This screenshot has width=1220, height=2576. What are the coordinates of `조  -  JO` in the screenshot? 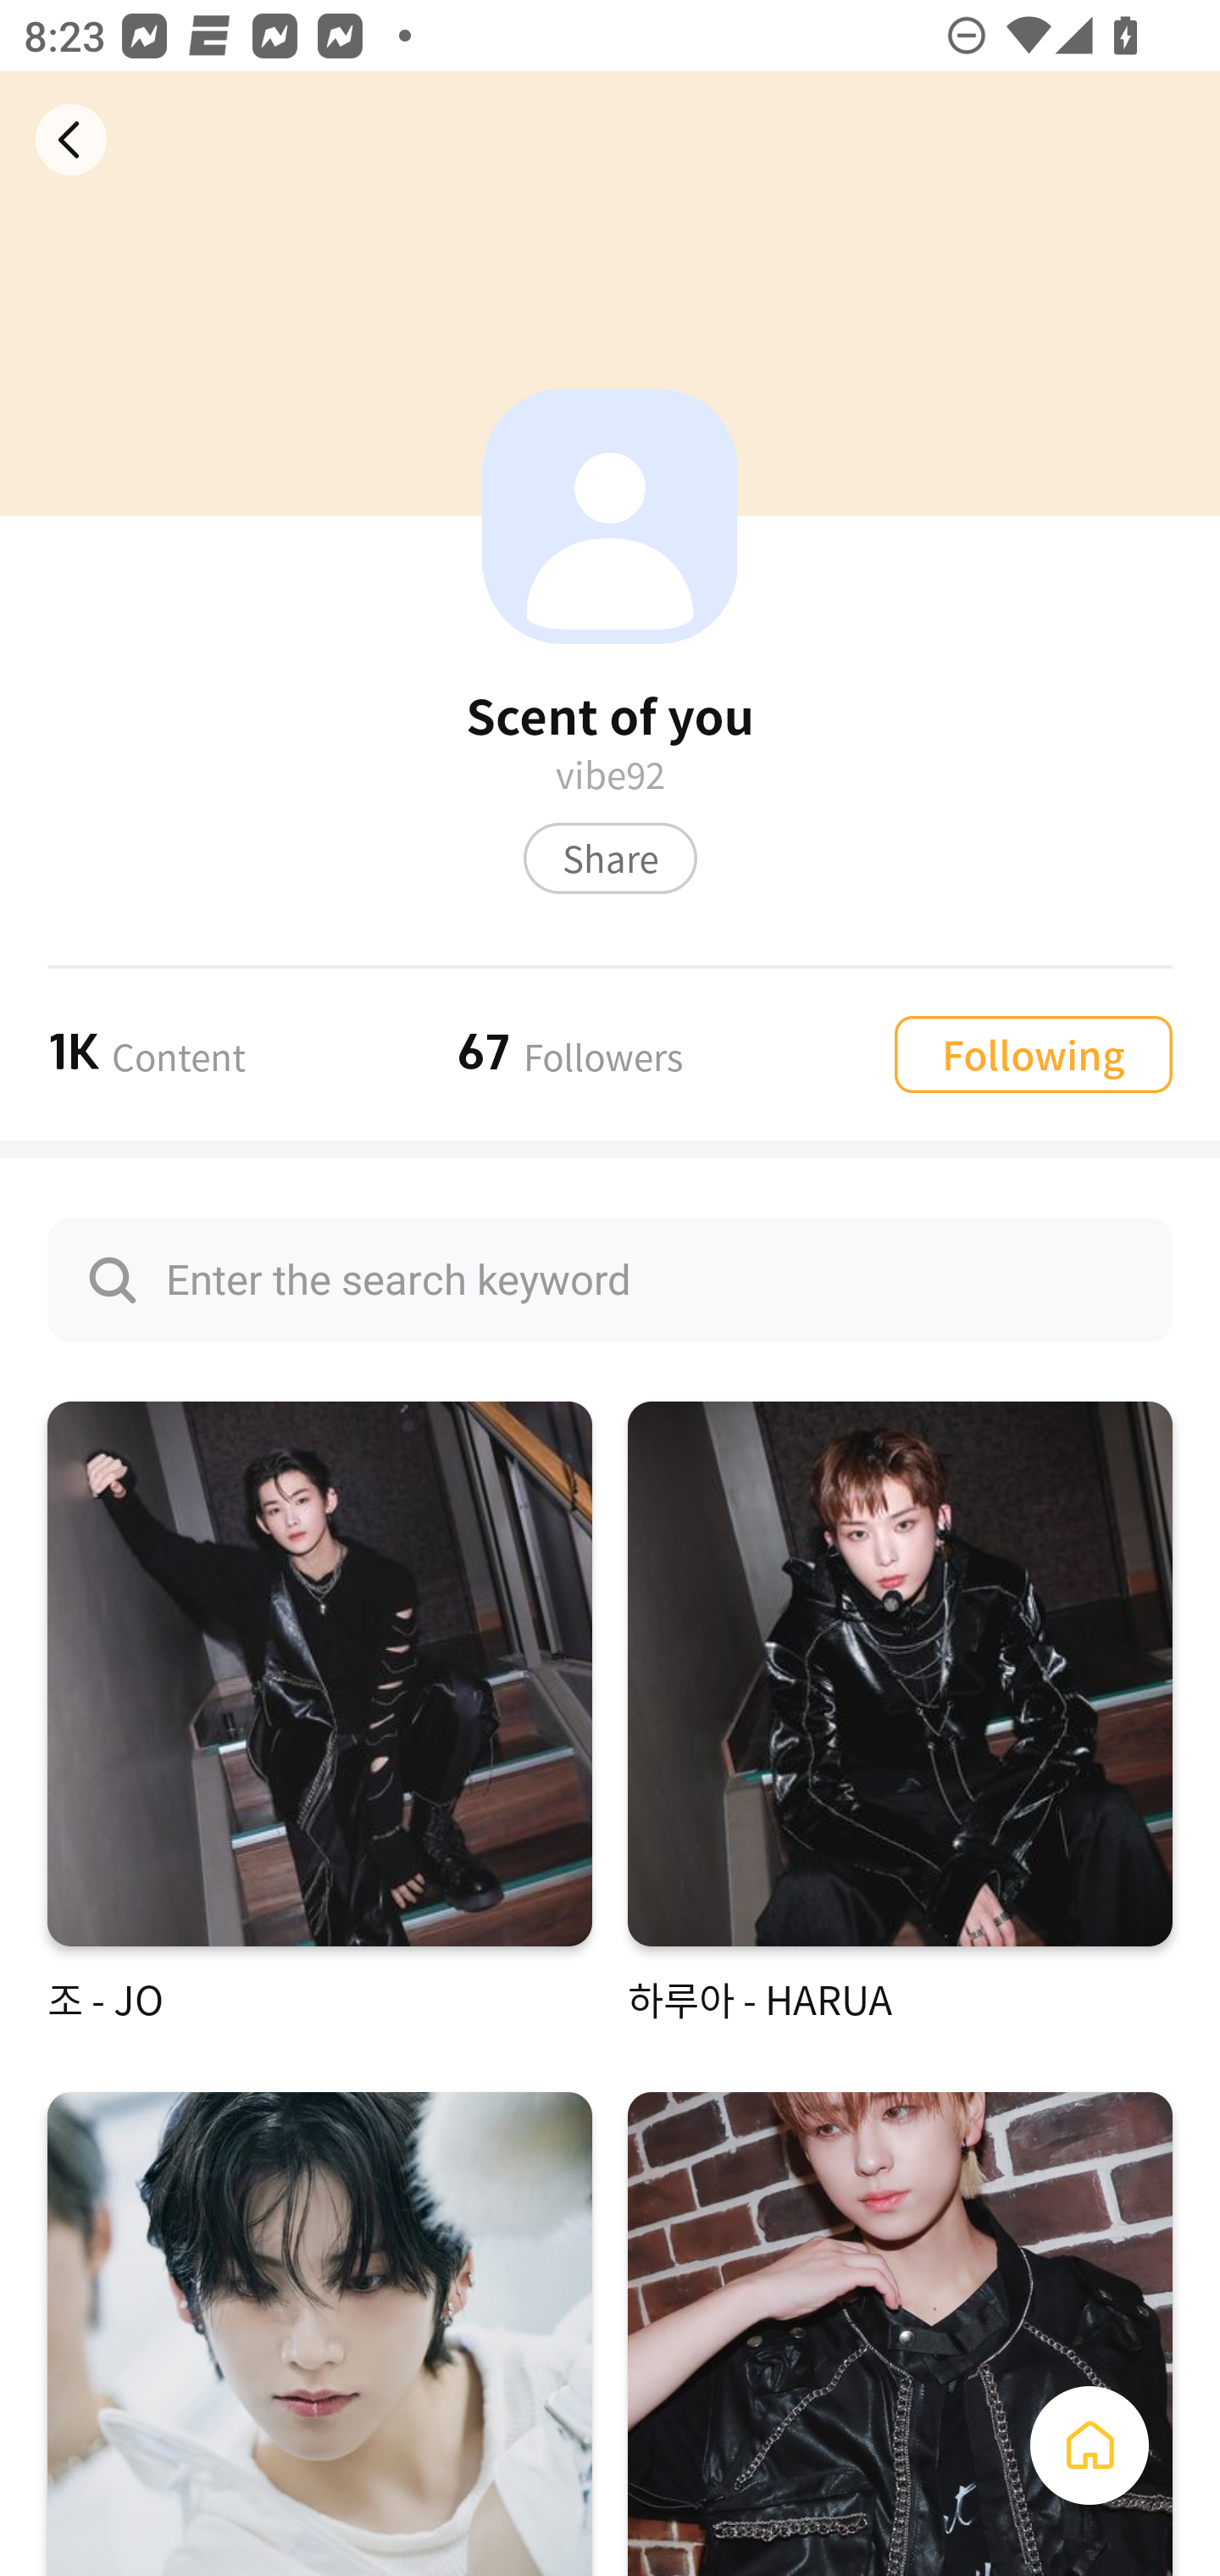 It's located at (319, 1713).